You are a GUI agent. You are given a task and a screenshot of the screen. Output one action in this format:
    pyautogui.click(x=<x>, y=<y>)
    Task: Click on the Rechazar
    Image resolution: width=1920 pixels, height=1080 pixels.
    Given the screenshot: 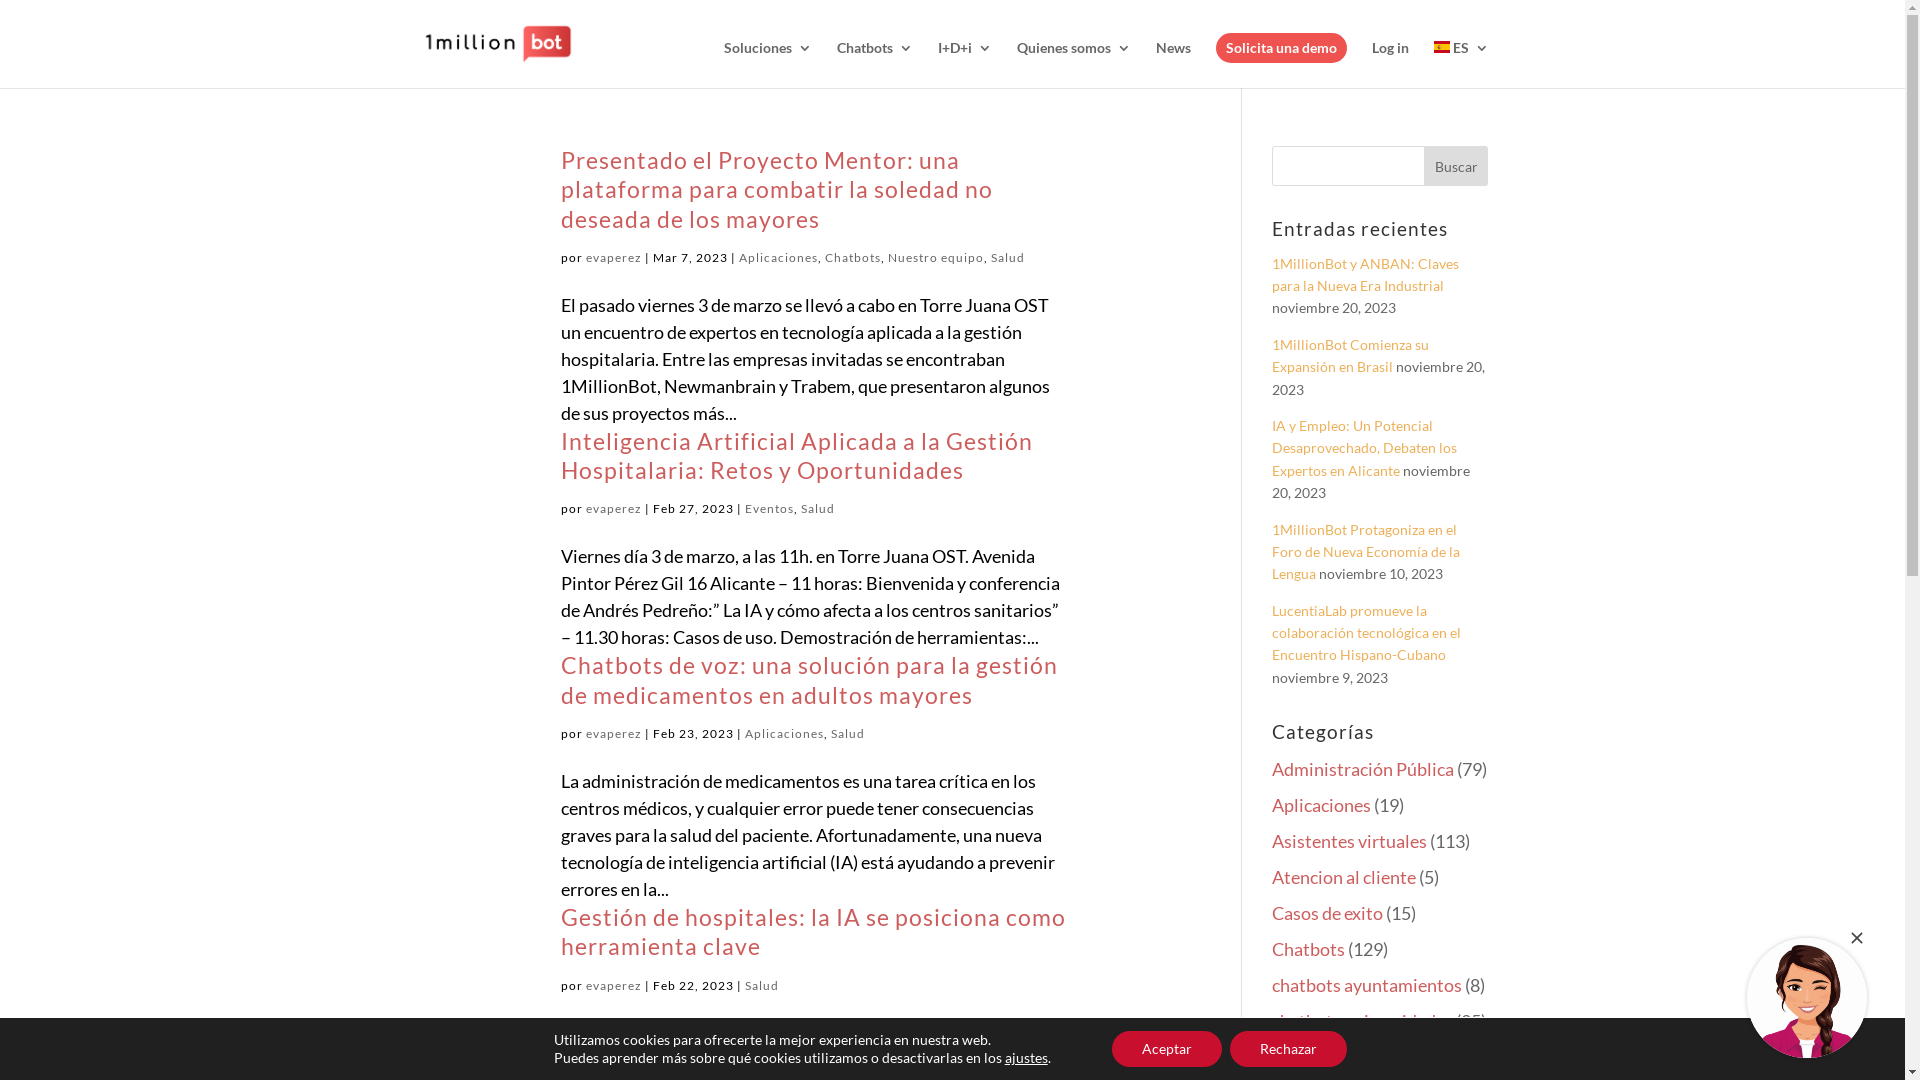 What is the action you would take?
    pyautogui.click(x=1288, y=1049)
    